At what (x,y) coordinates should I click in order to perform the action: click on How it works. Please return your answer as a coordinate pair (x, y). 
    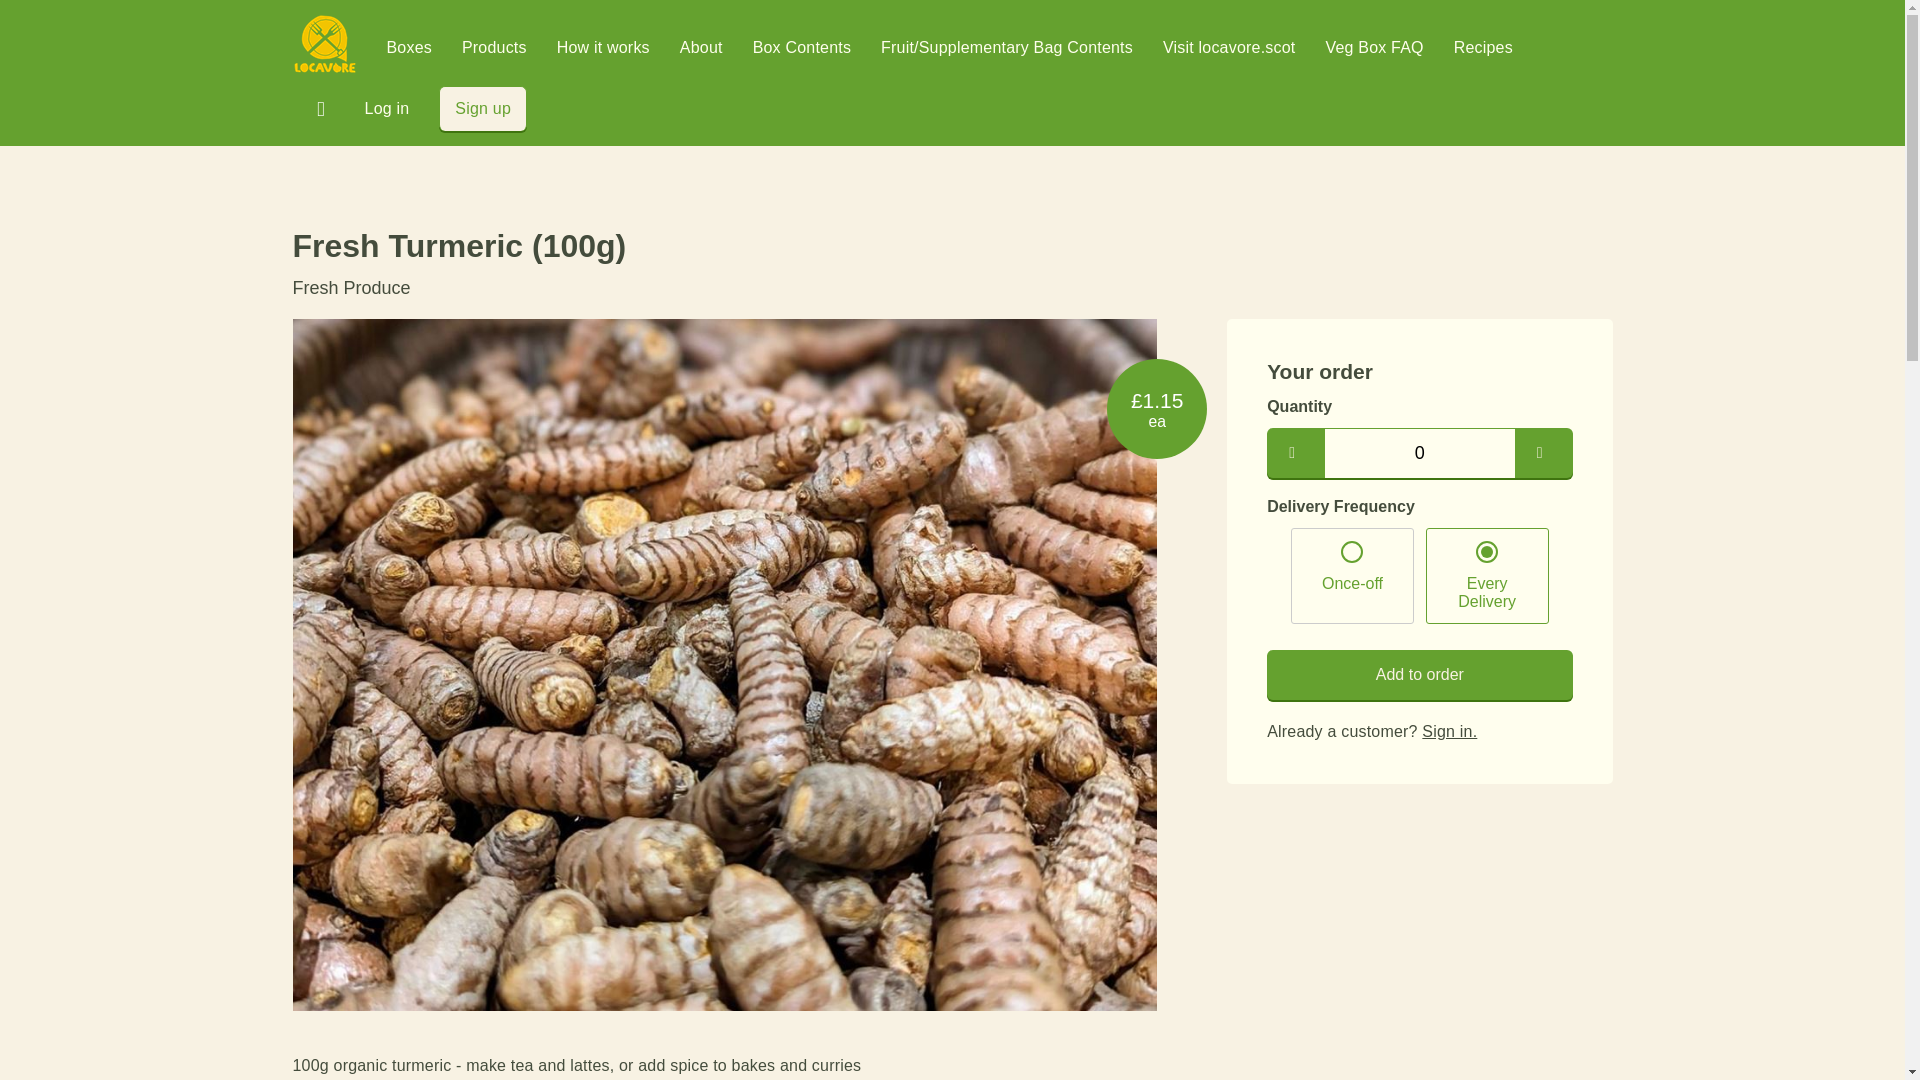
    Looking at the image, I should click on (603, 48).